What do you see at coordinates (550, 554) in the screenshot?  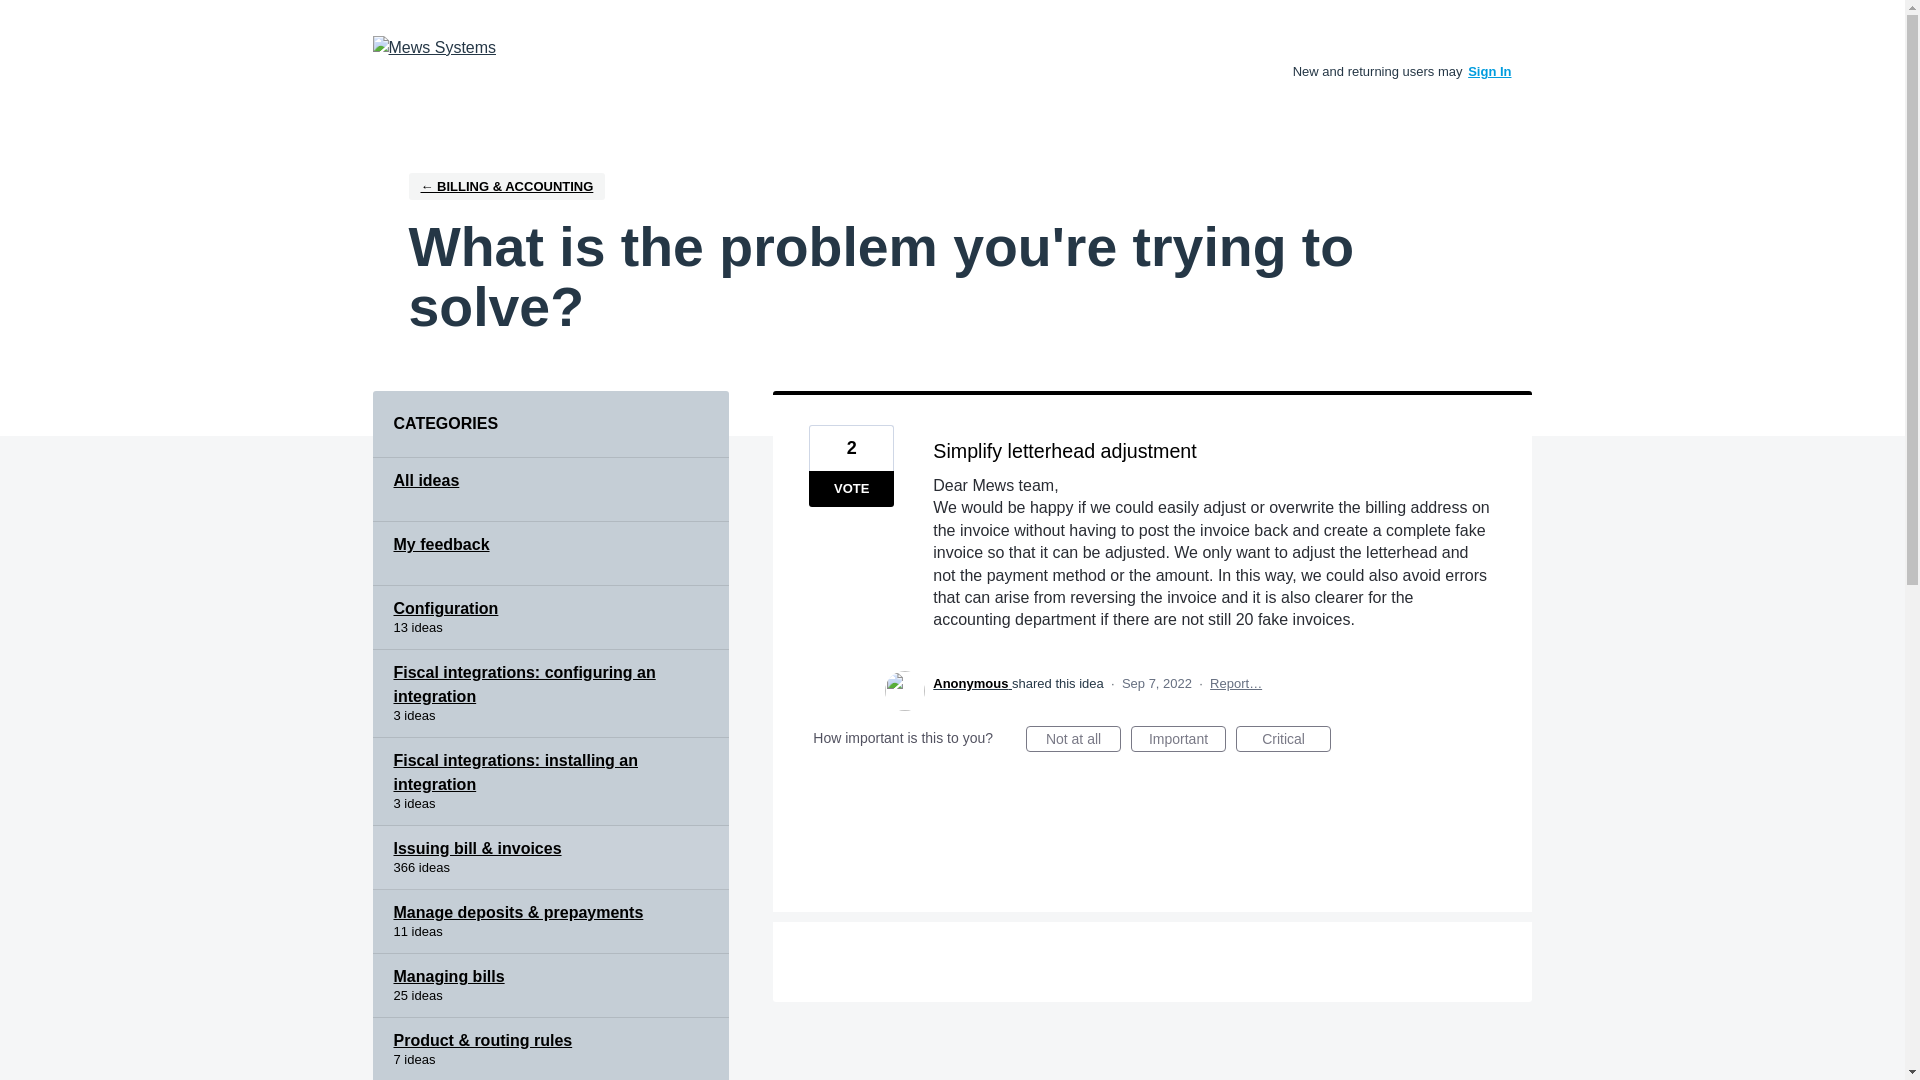 I see `My feedback` at bounding box center [550, 554].